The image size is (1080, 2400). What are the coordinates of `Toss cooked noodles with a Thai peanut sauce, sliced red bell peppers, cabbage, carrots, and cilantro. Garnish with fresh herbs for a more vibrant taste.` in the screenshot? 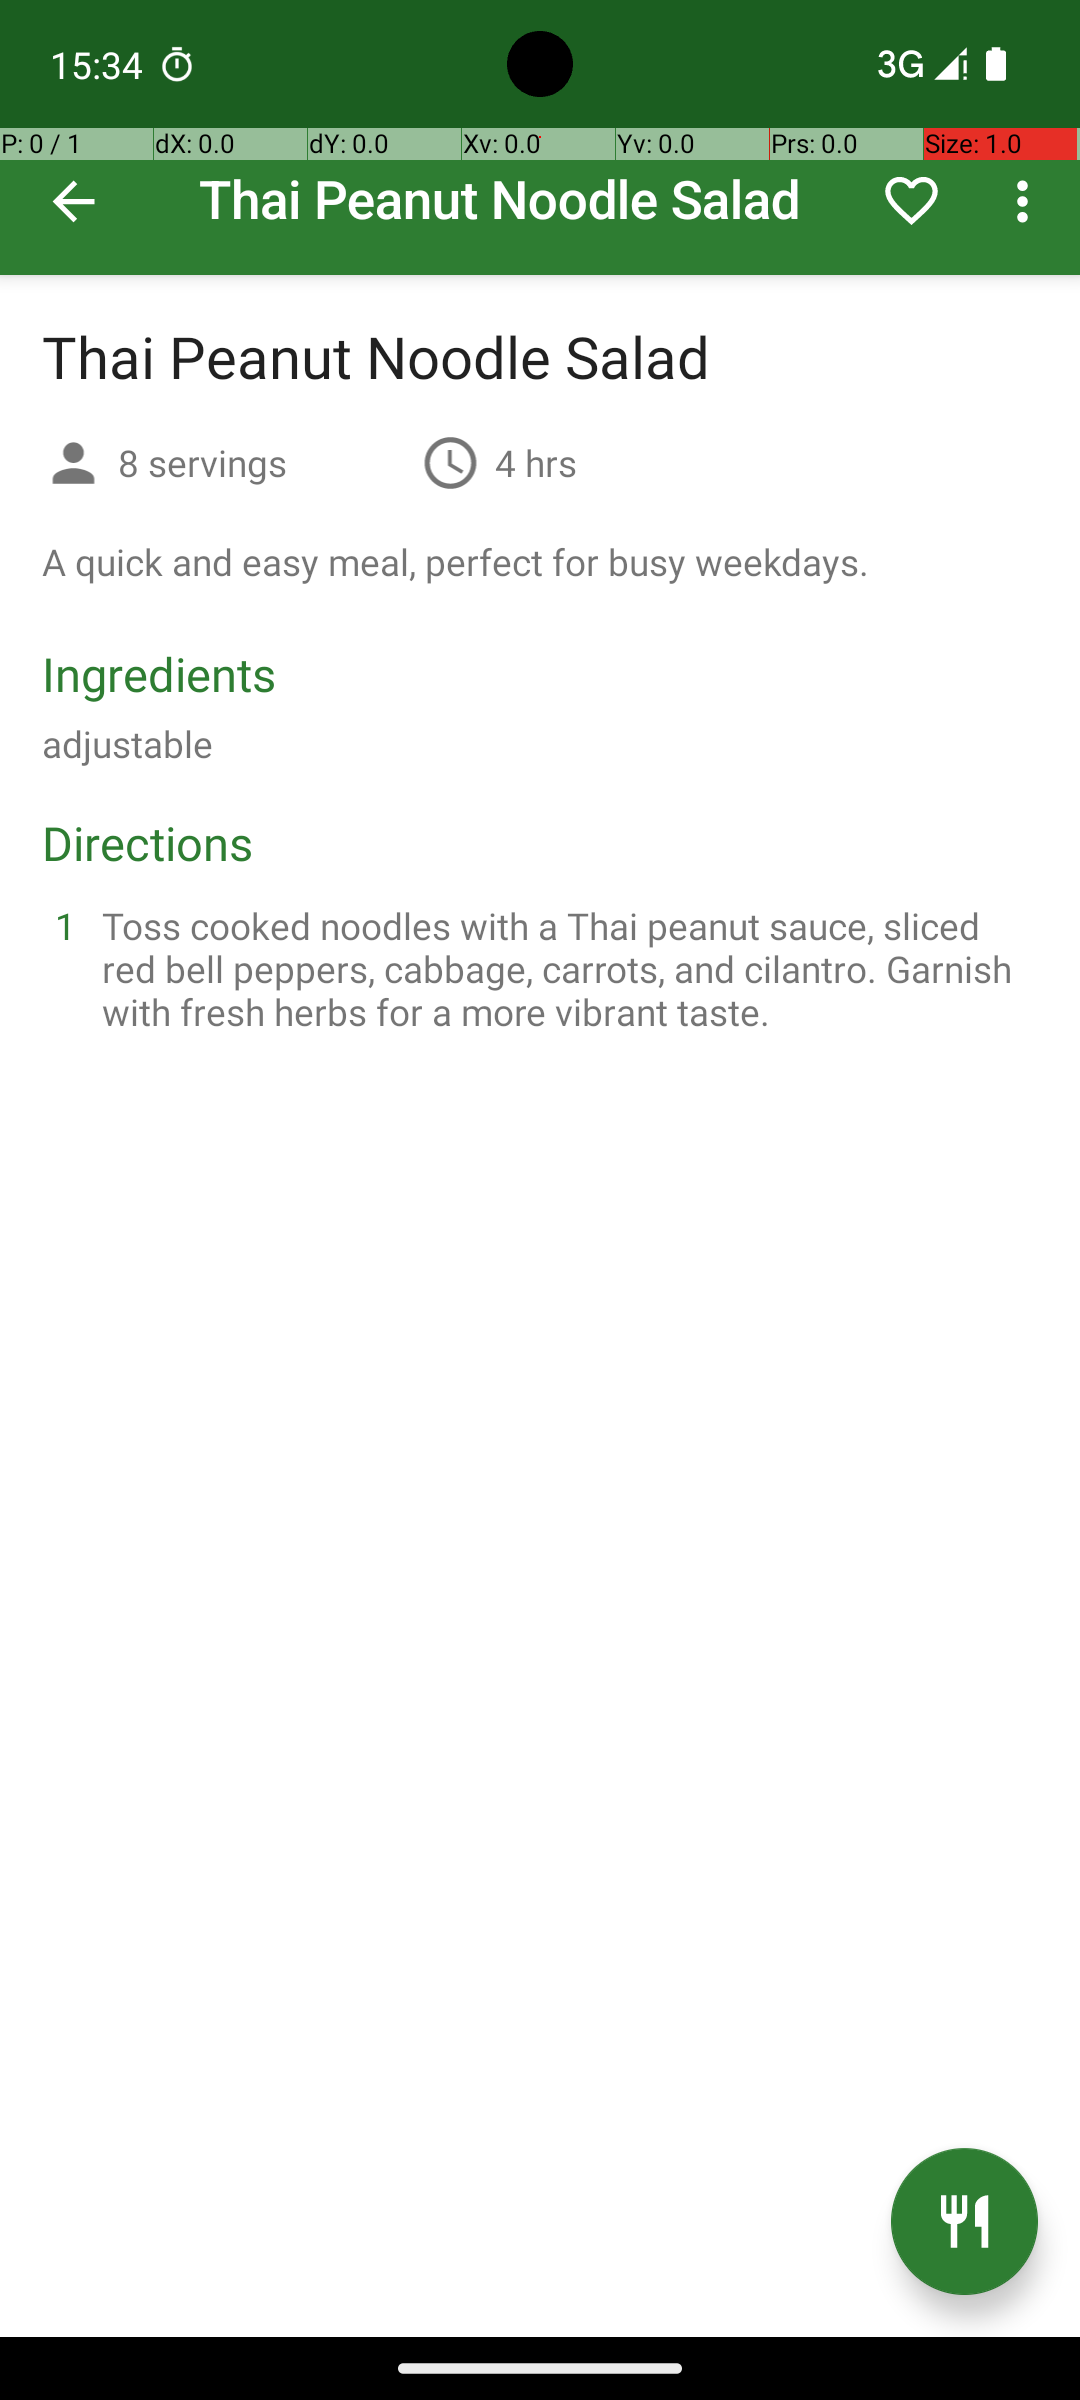 It's located at (564, 968).